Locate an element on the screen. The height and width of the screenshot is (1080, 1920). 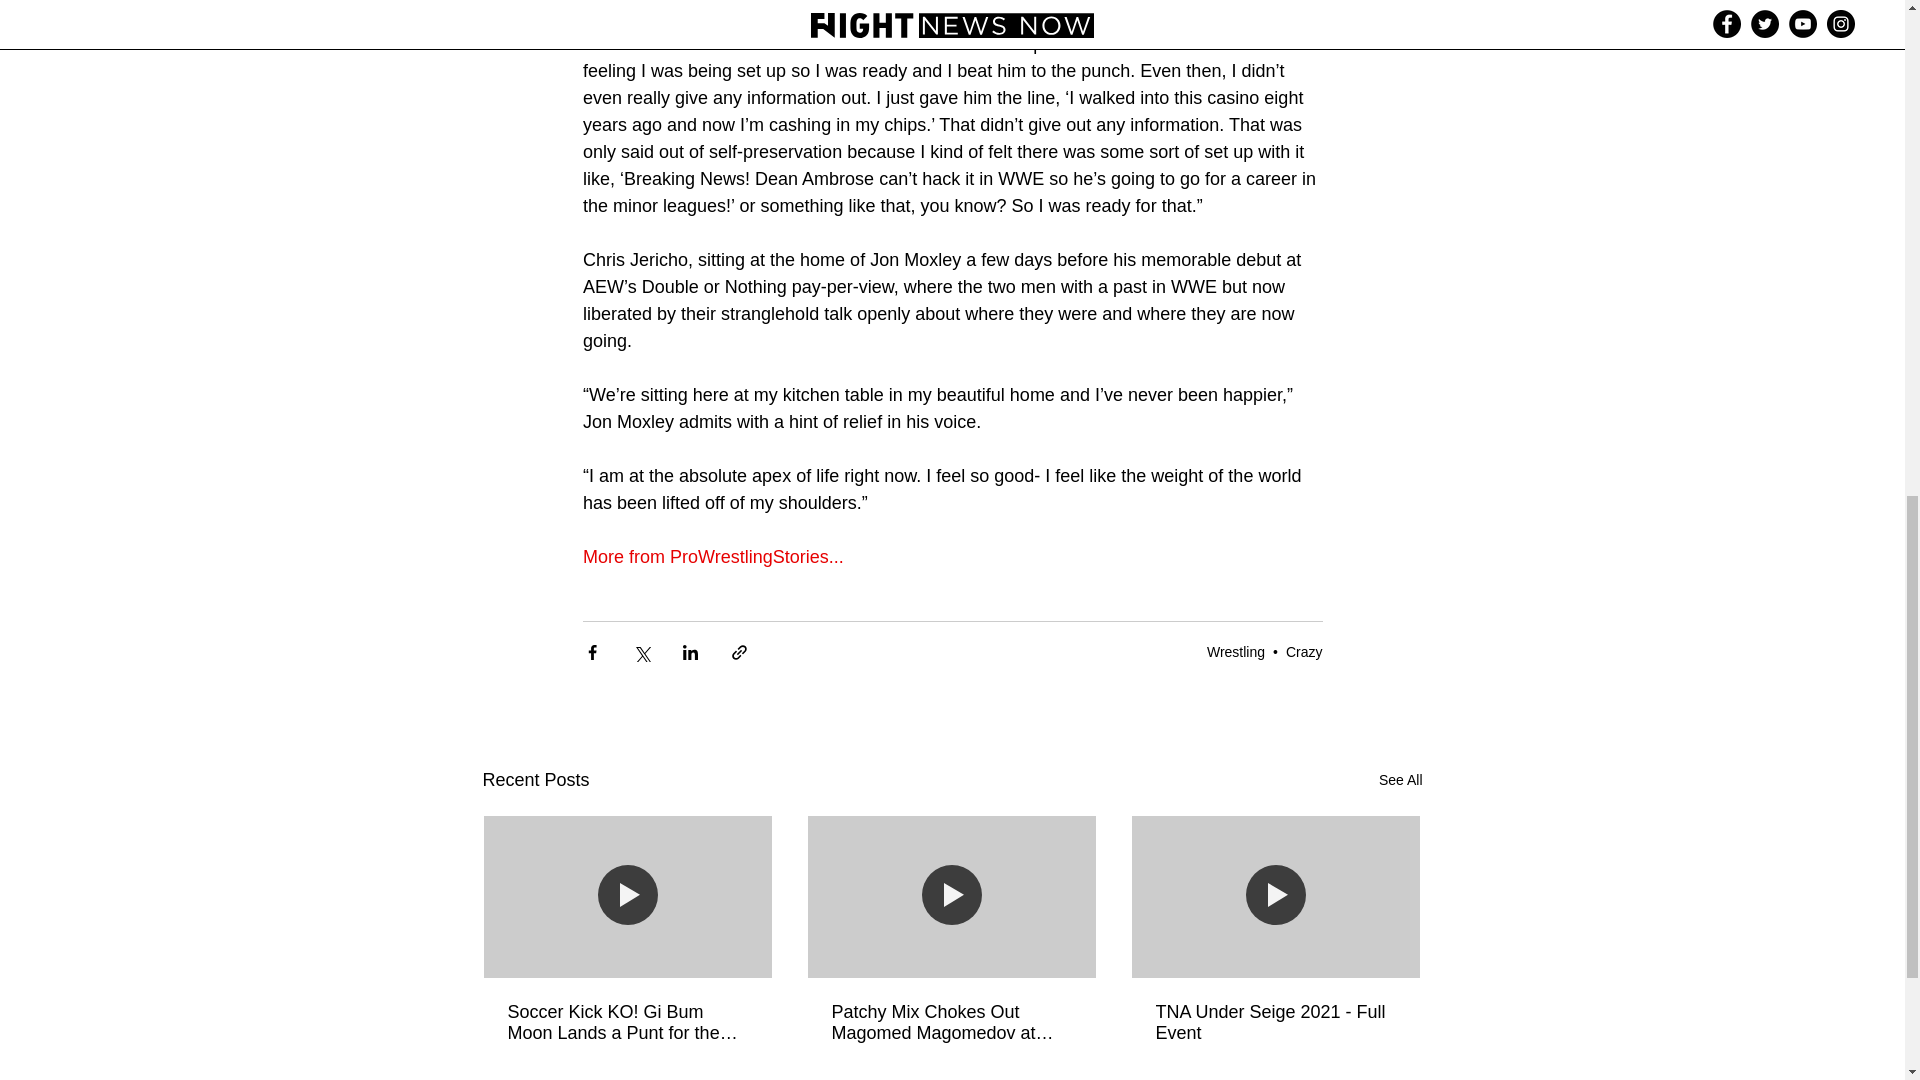
the little interview with Michael Cole is located at coordinates (954, 30).